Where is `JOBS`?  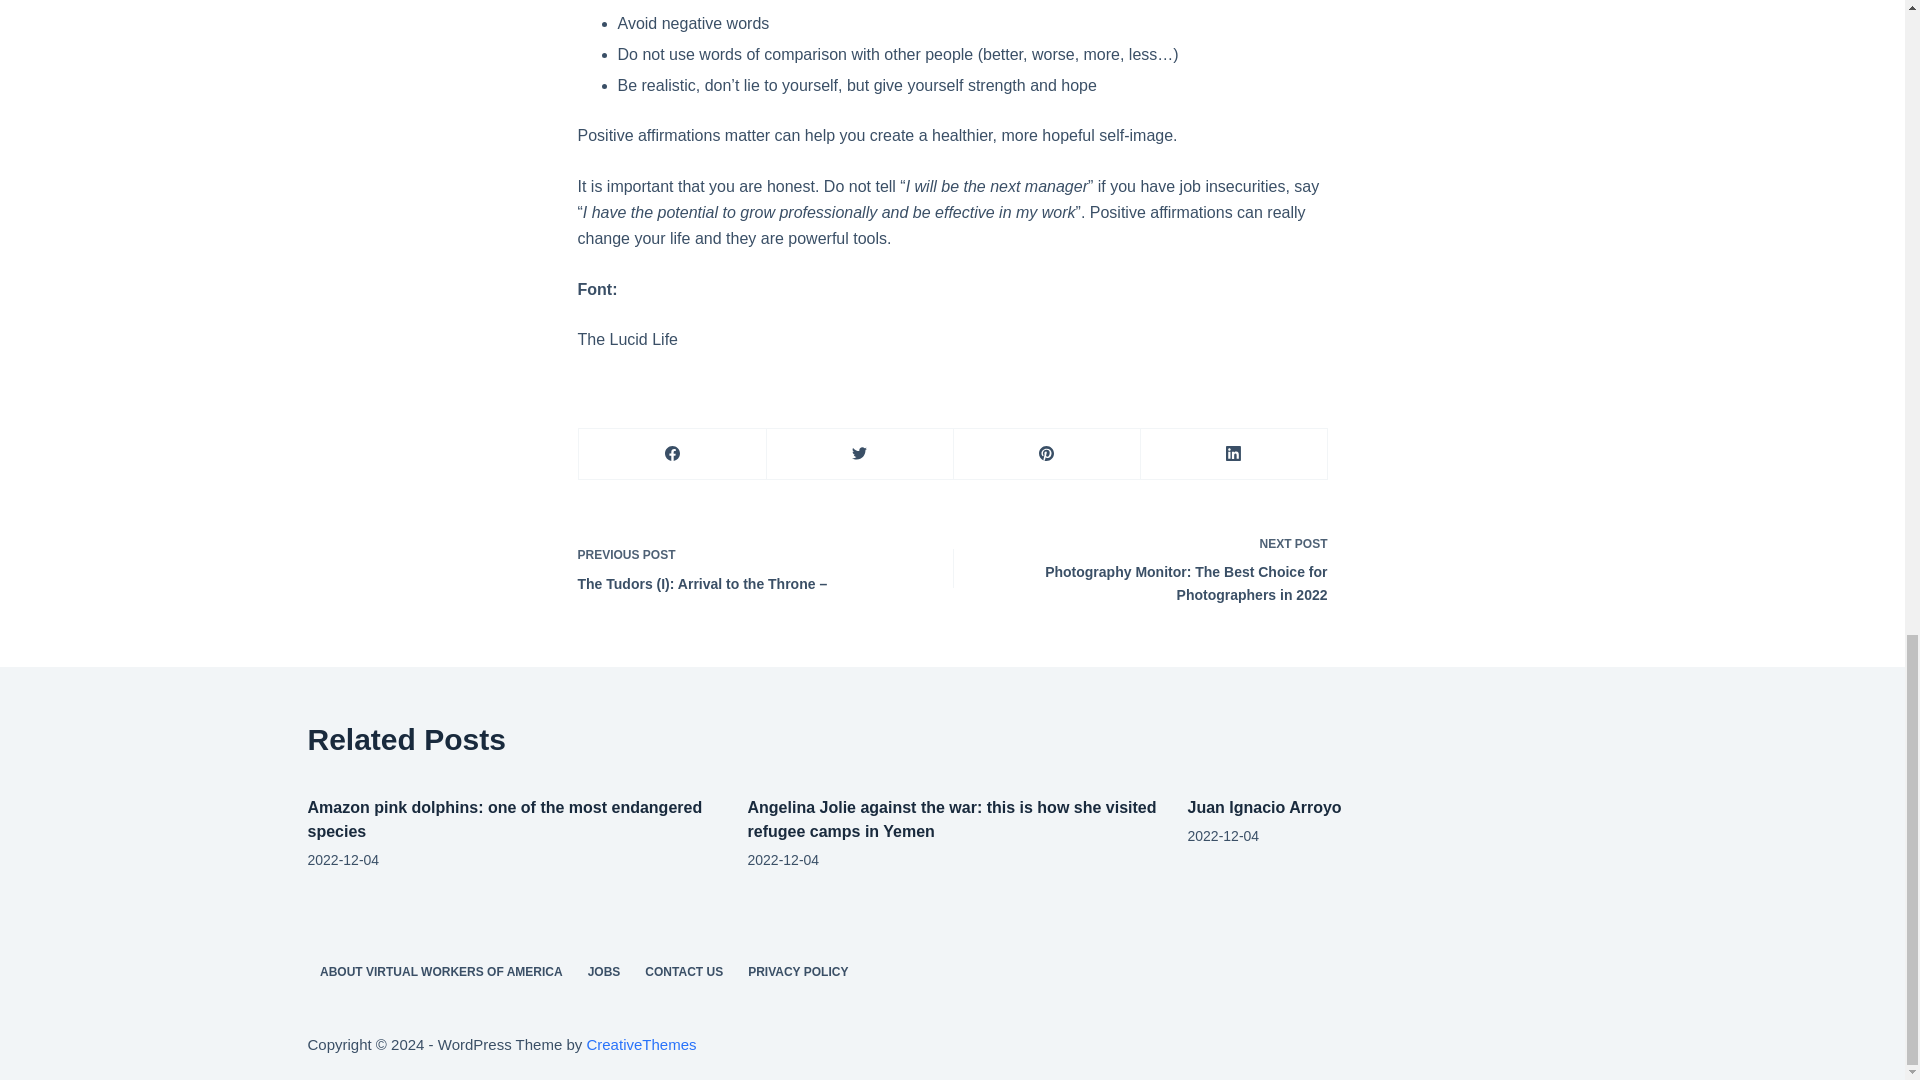 JOBS is located at coordinates (604, 972).